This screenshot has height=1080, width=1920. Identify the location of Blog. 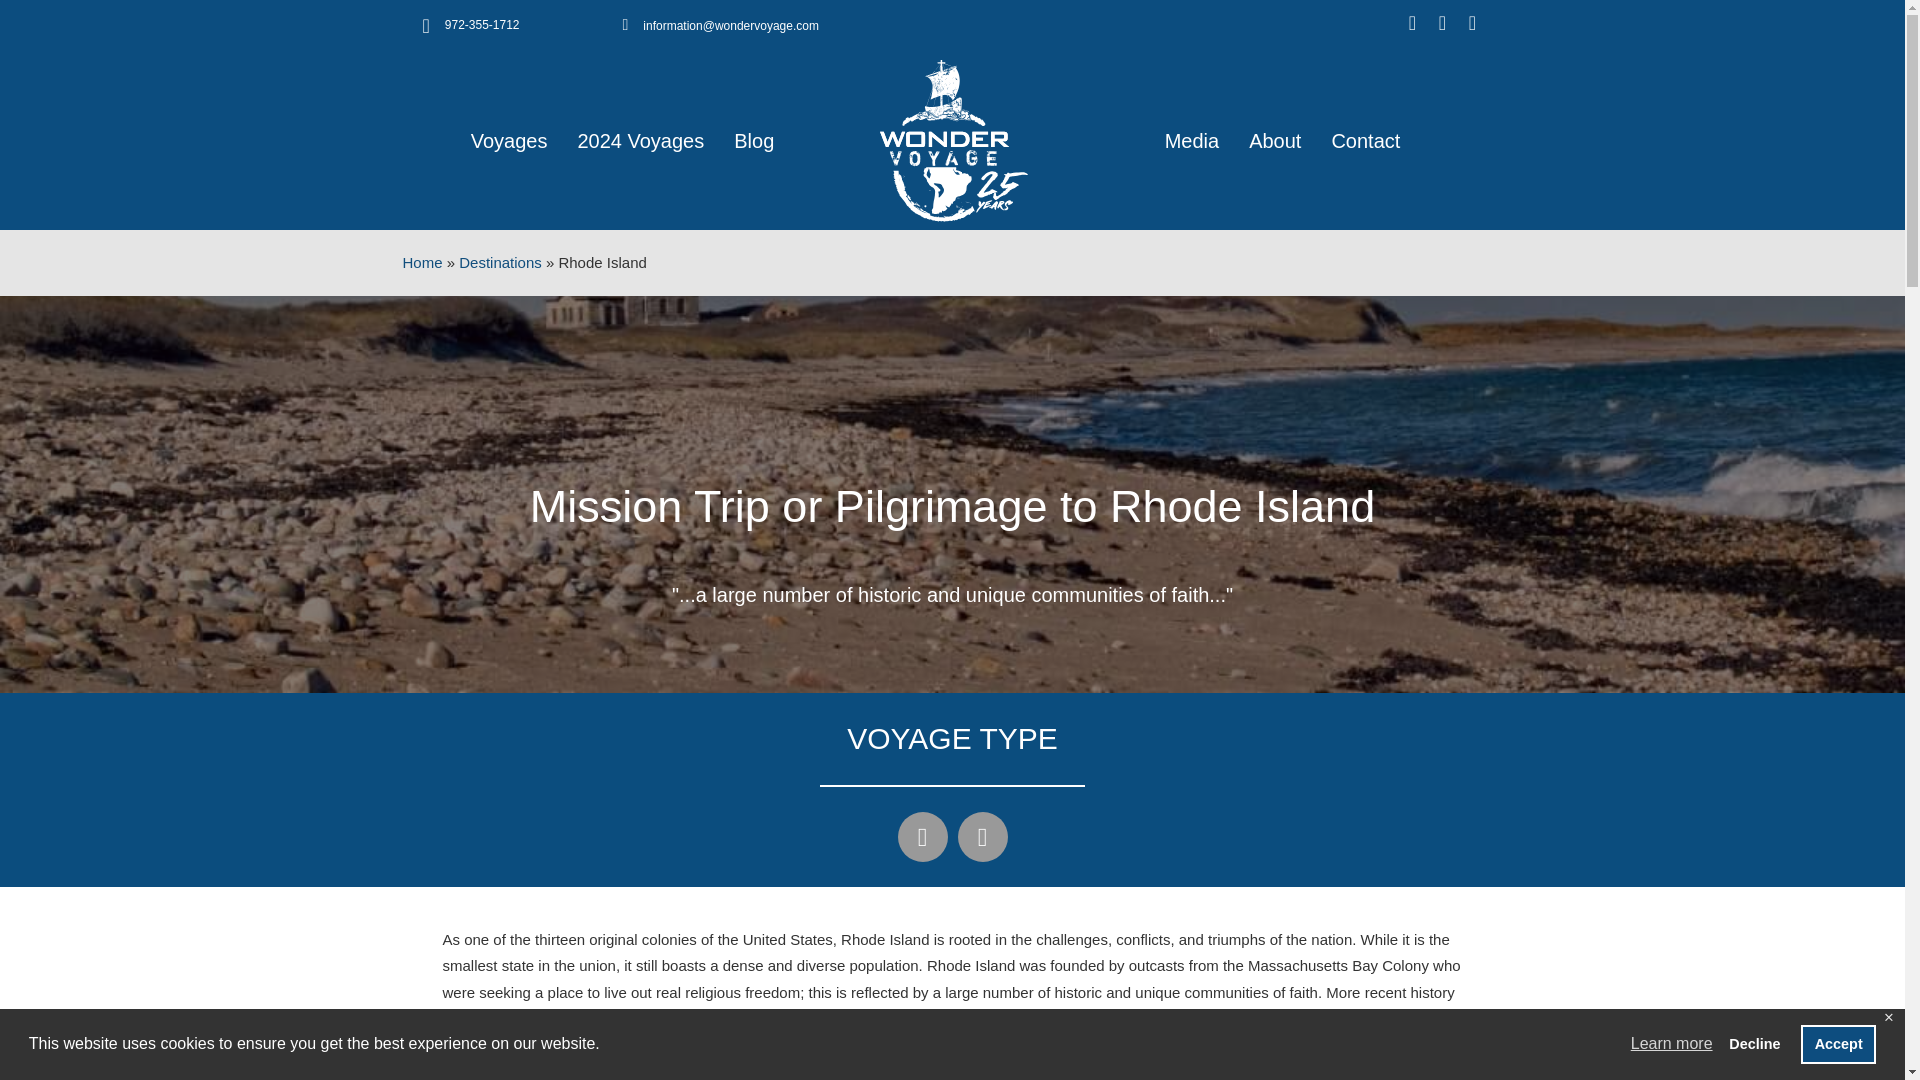
(753, 140).